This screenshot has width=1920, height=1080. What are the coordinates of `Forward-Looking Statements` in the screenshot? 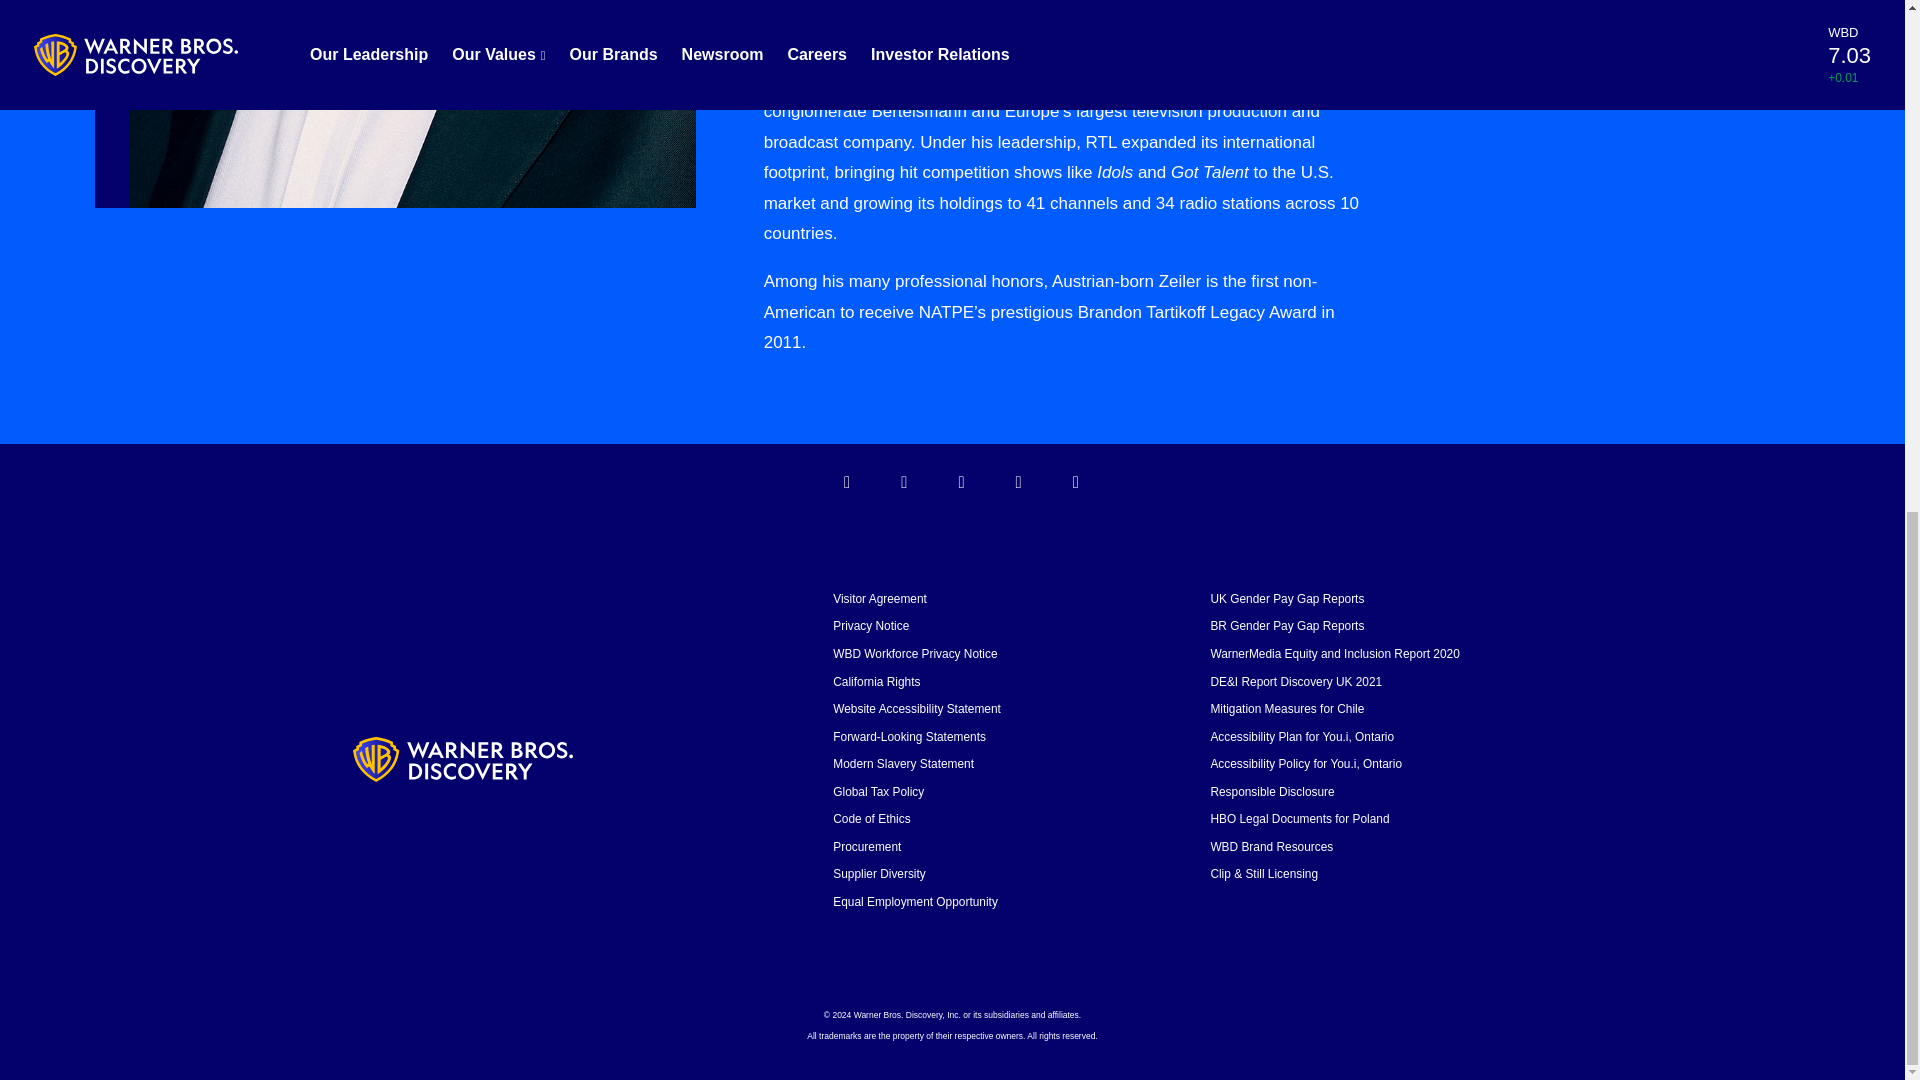 It's located at (910, 737).